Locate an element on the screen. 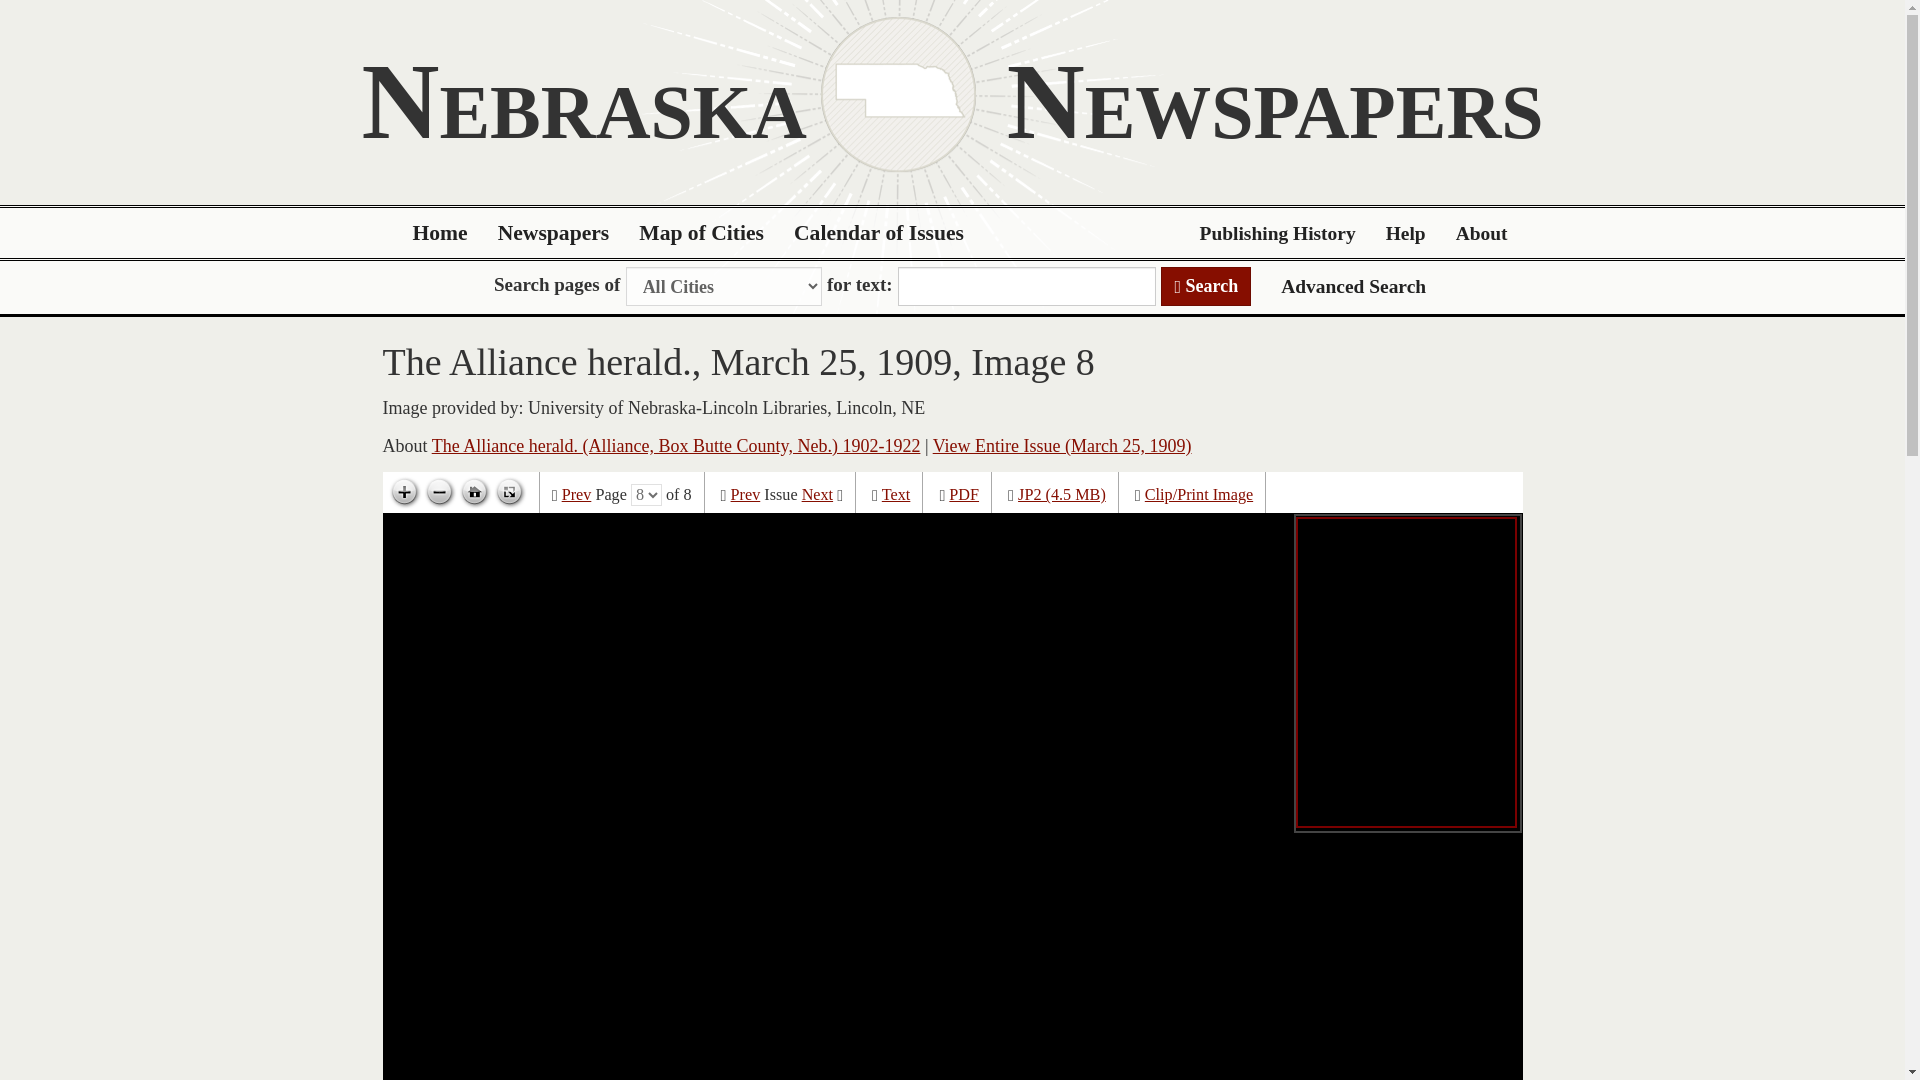  Zoom in is located at coordinates (404, 492).